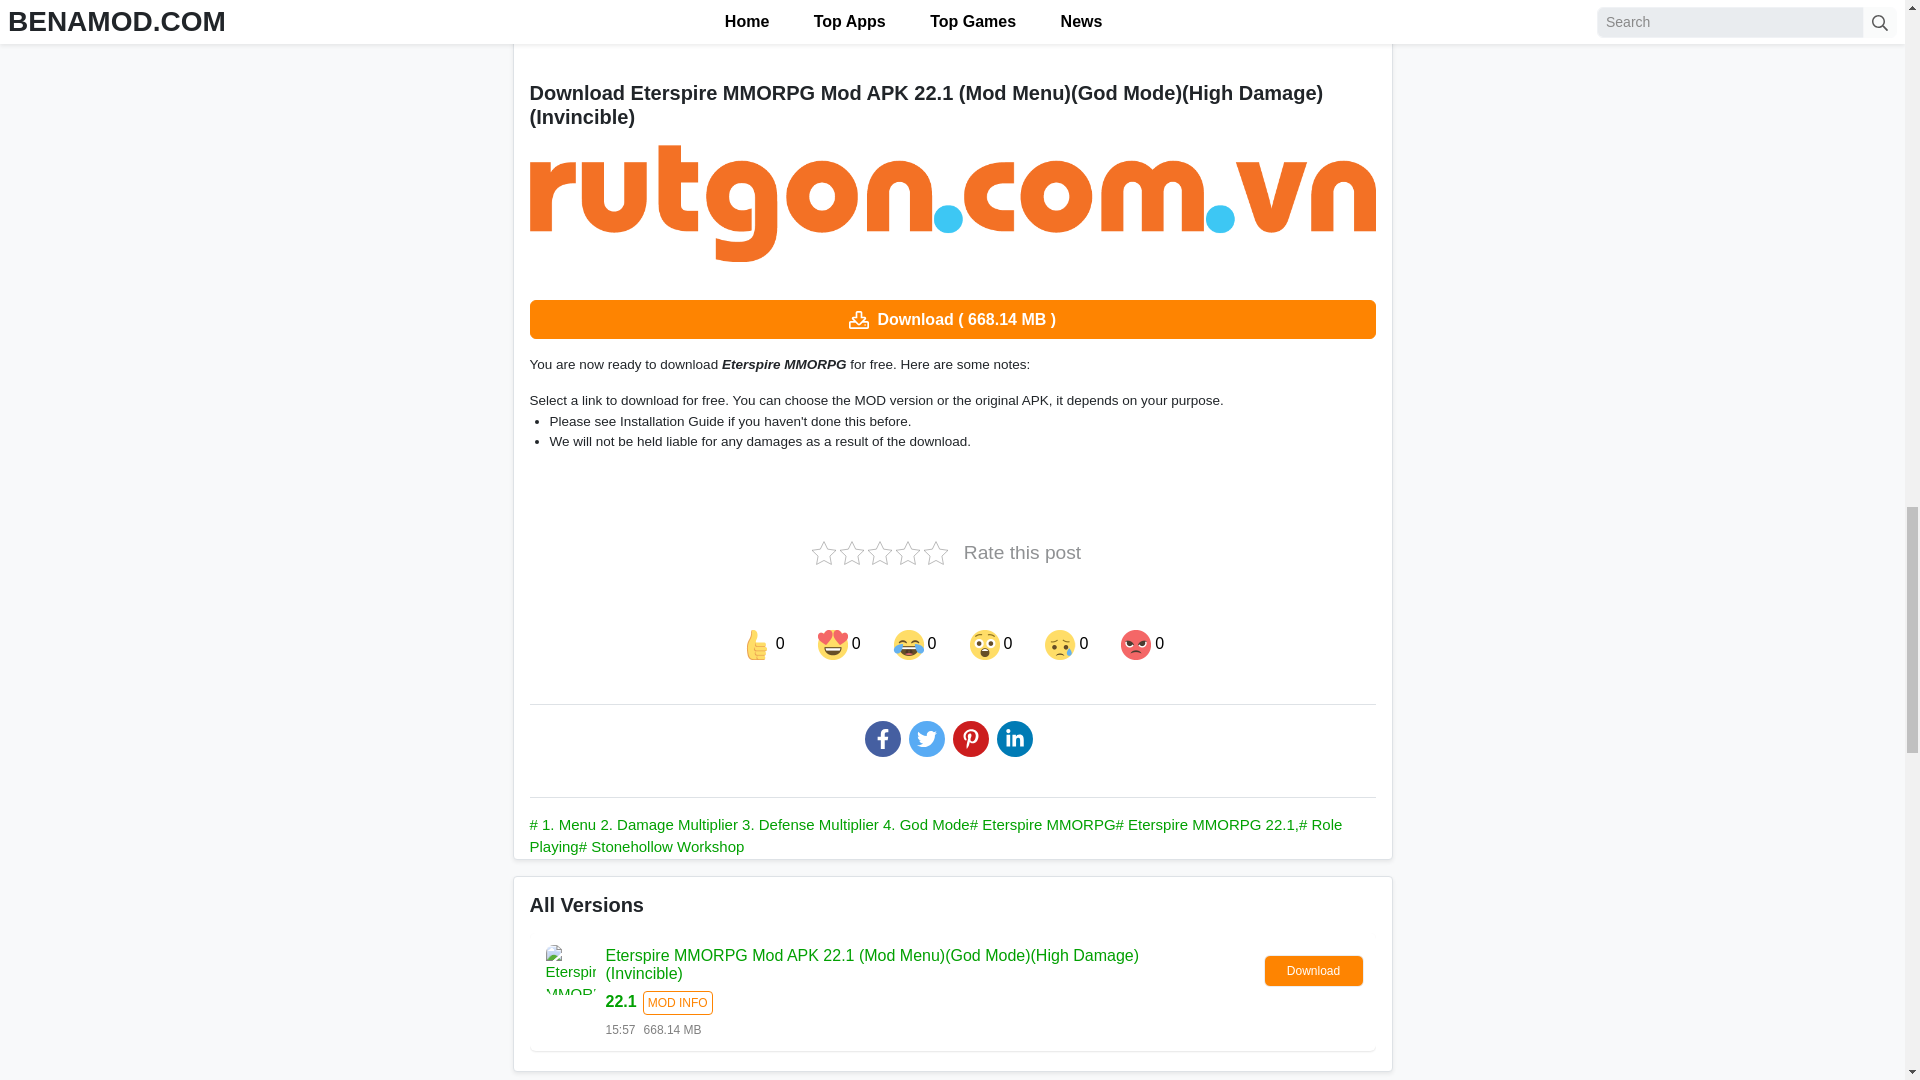 The image size is (1920, 1080). I want to click on Eterspire MMORPG tag, so click(1042, 824).